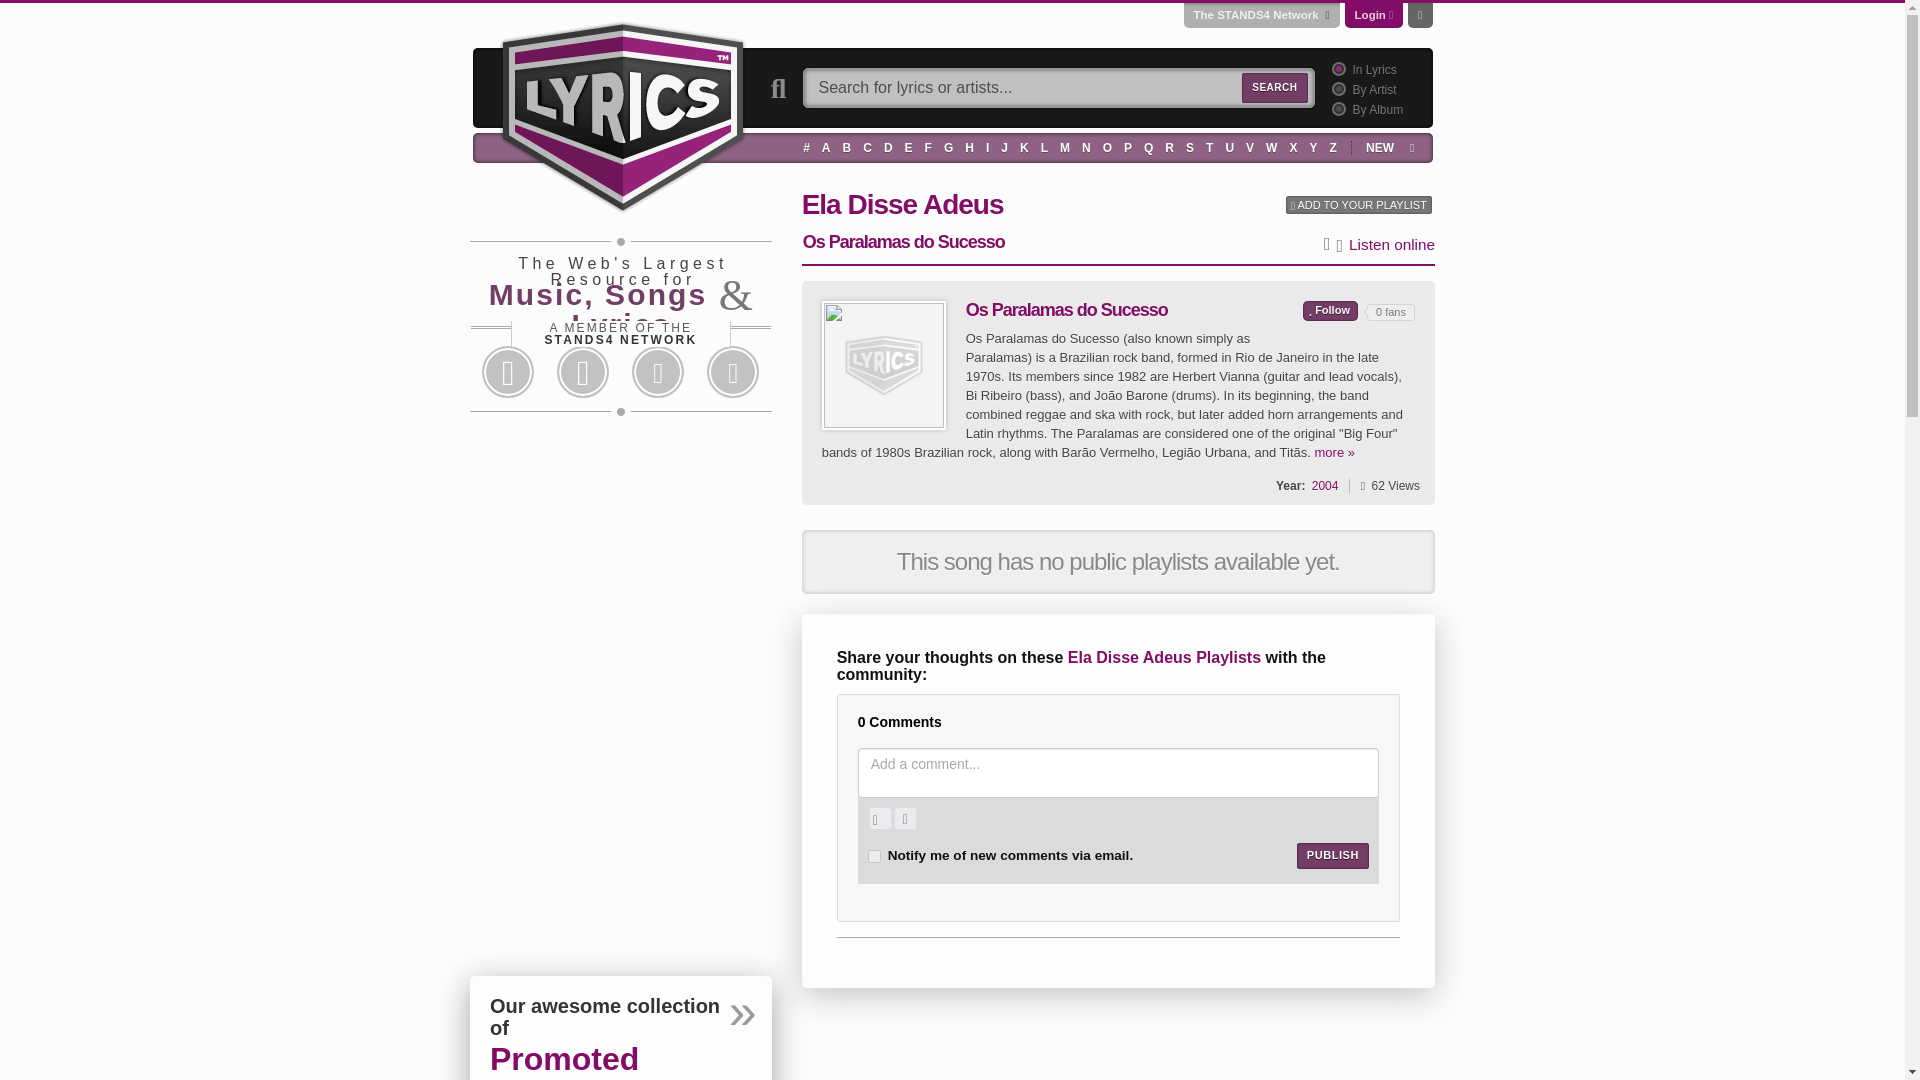  Describe the element at coordinates (1330, 310) in the screenshot. I see `click to add your vote` at that location.